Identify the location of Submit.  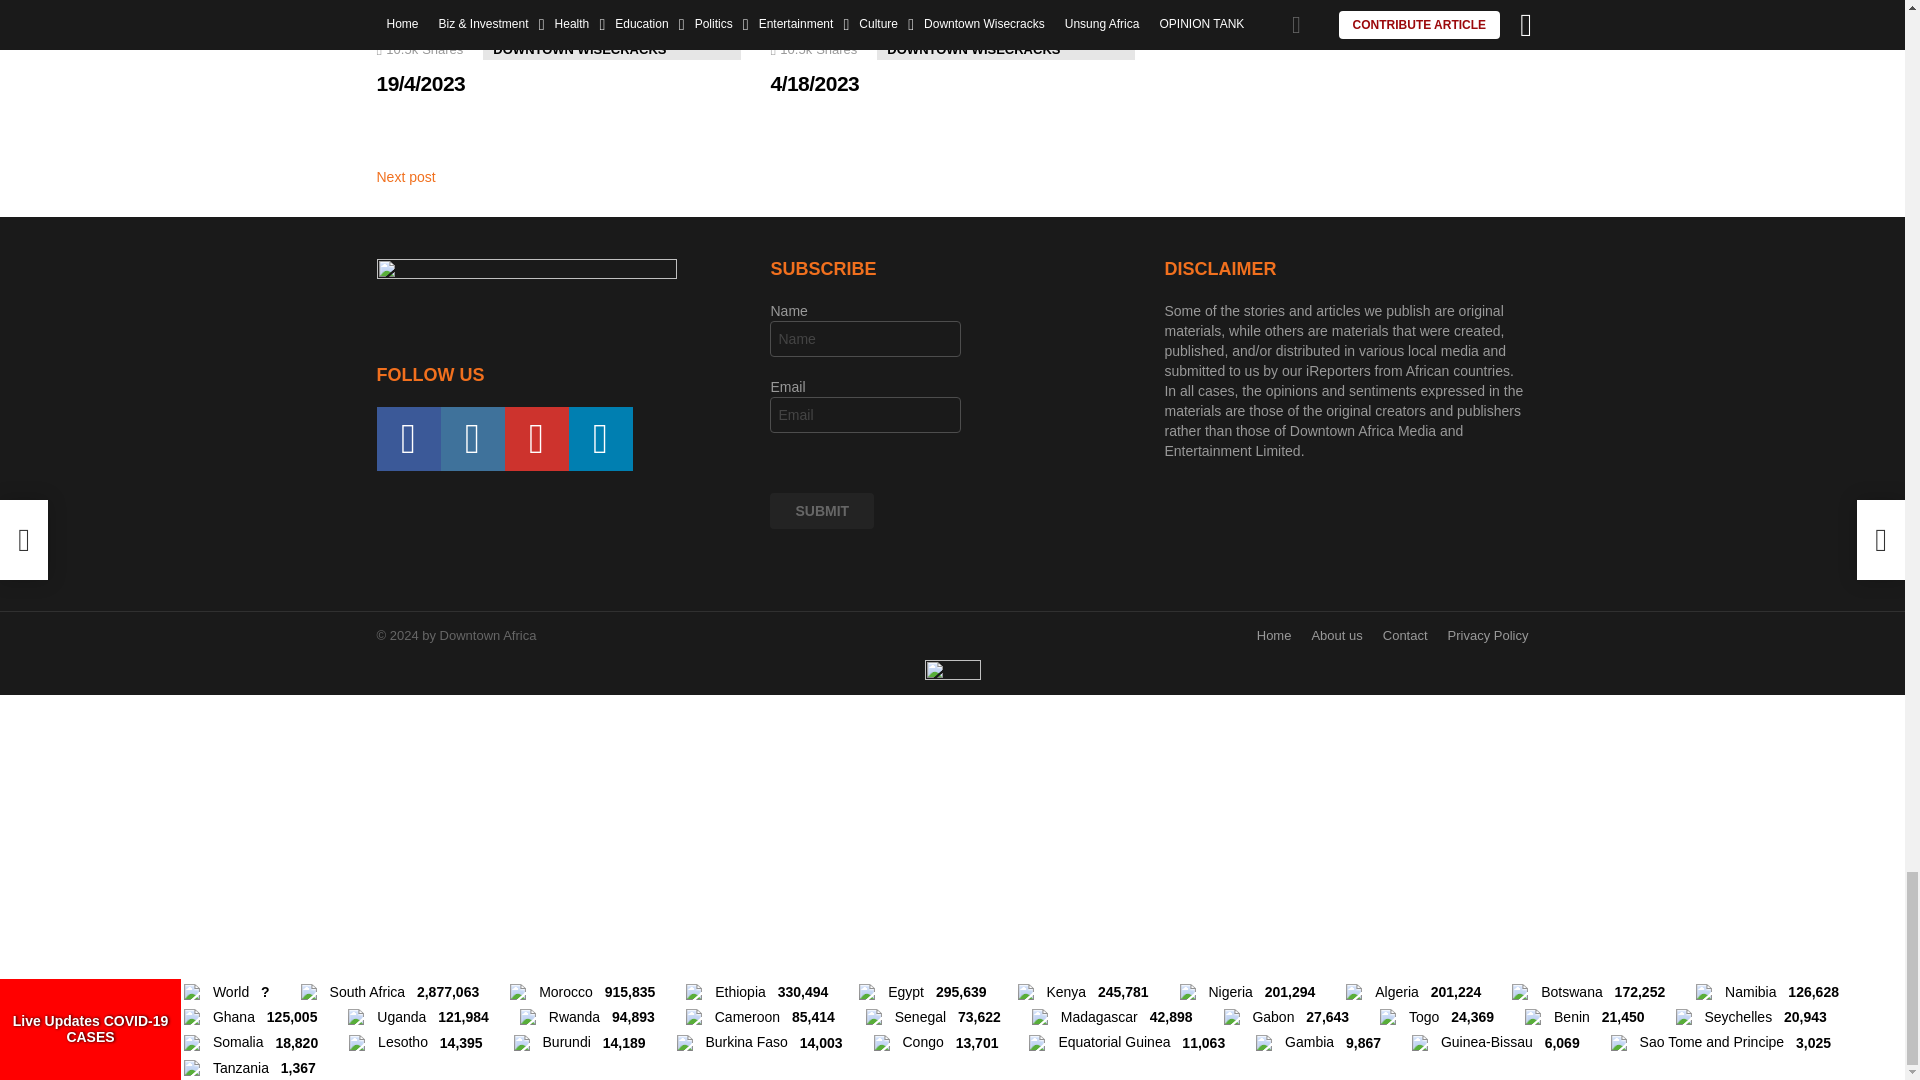
(821, 510).